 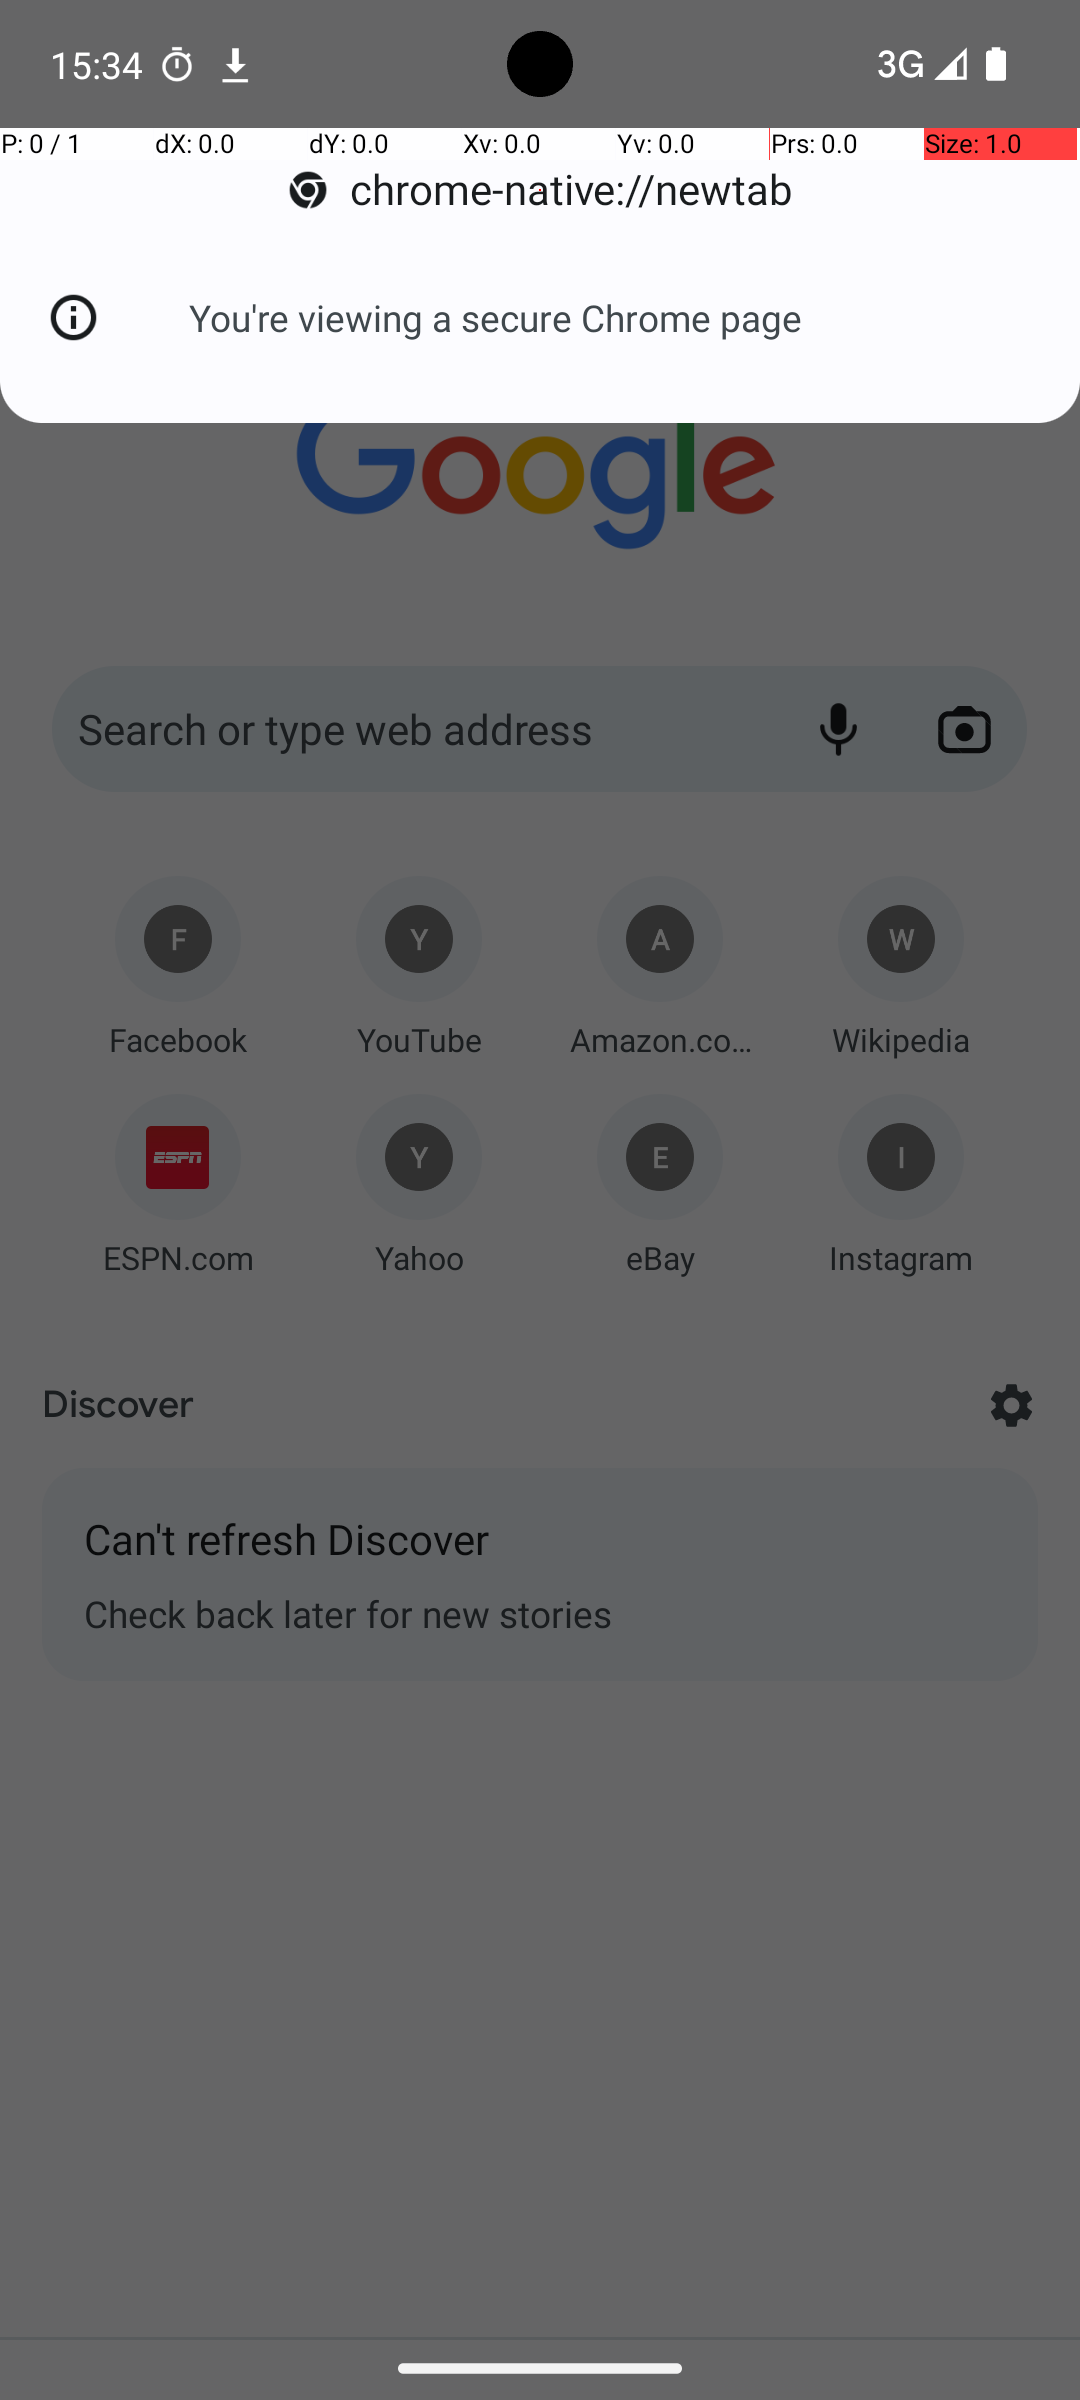 What do you see at coordinates (496, 318) in the screenshot?
I see `You're viewing a secure Chrome page` at bounding box center [496, 318].